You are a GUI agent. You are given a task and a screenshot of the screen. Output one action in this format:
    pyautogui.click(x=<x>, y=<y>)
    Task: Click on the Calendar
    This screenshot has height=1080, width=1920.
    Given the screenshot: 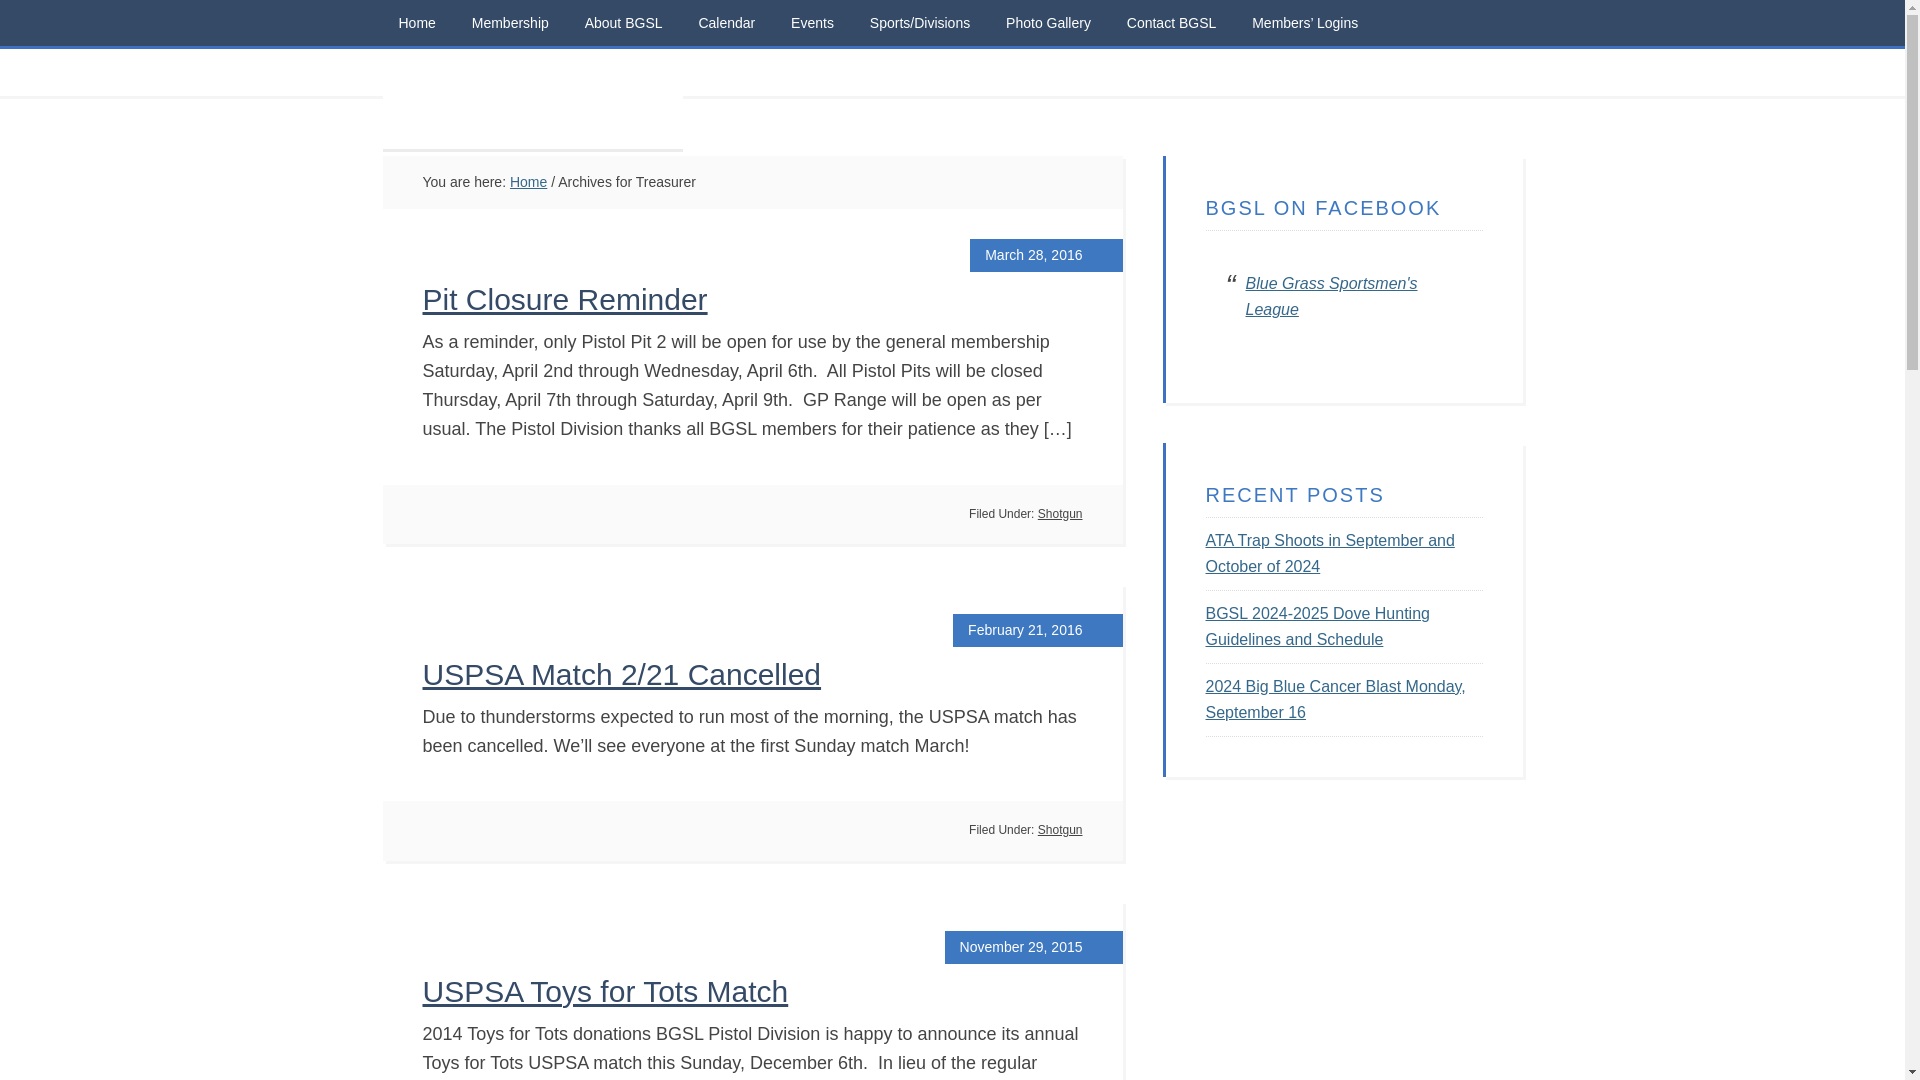 What is the action you would take?
    pyautogui.click(x=726, y=23)
    